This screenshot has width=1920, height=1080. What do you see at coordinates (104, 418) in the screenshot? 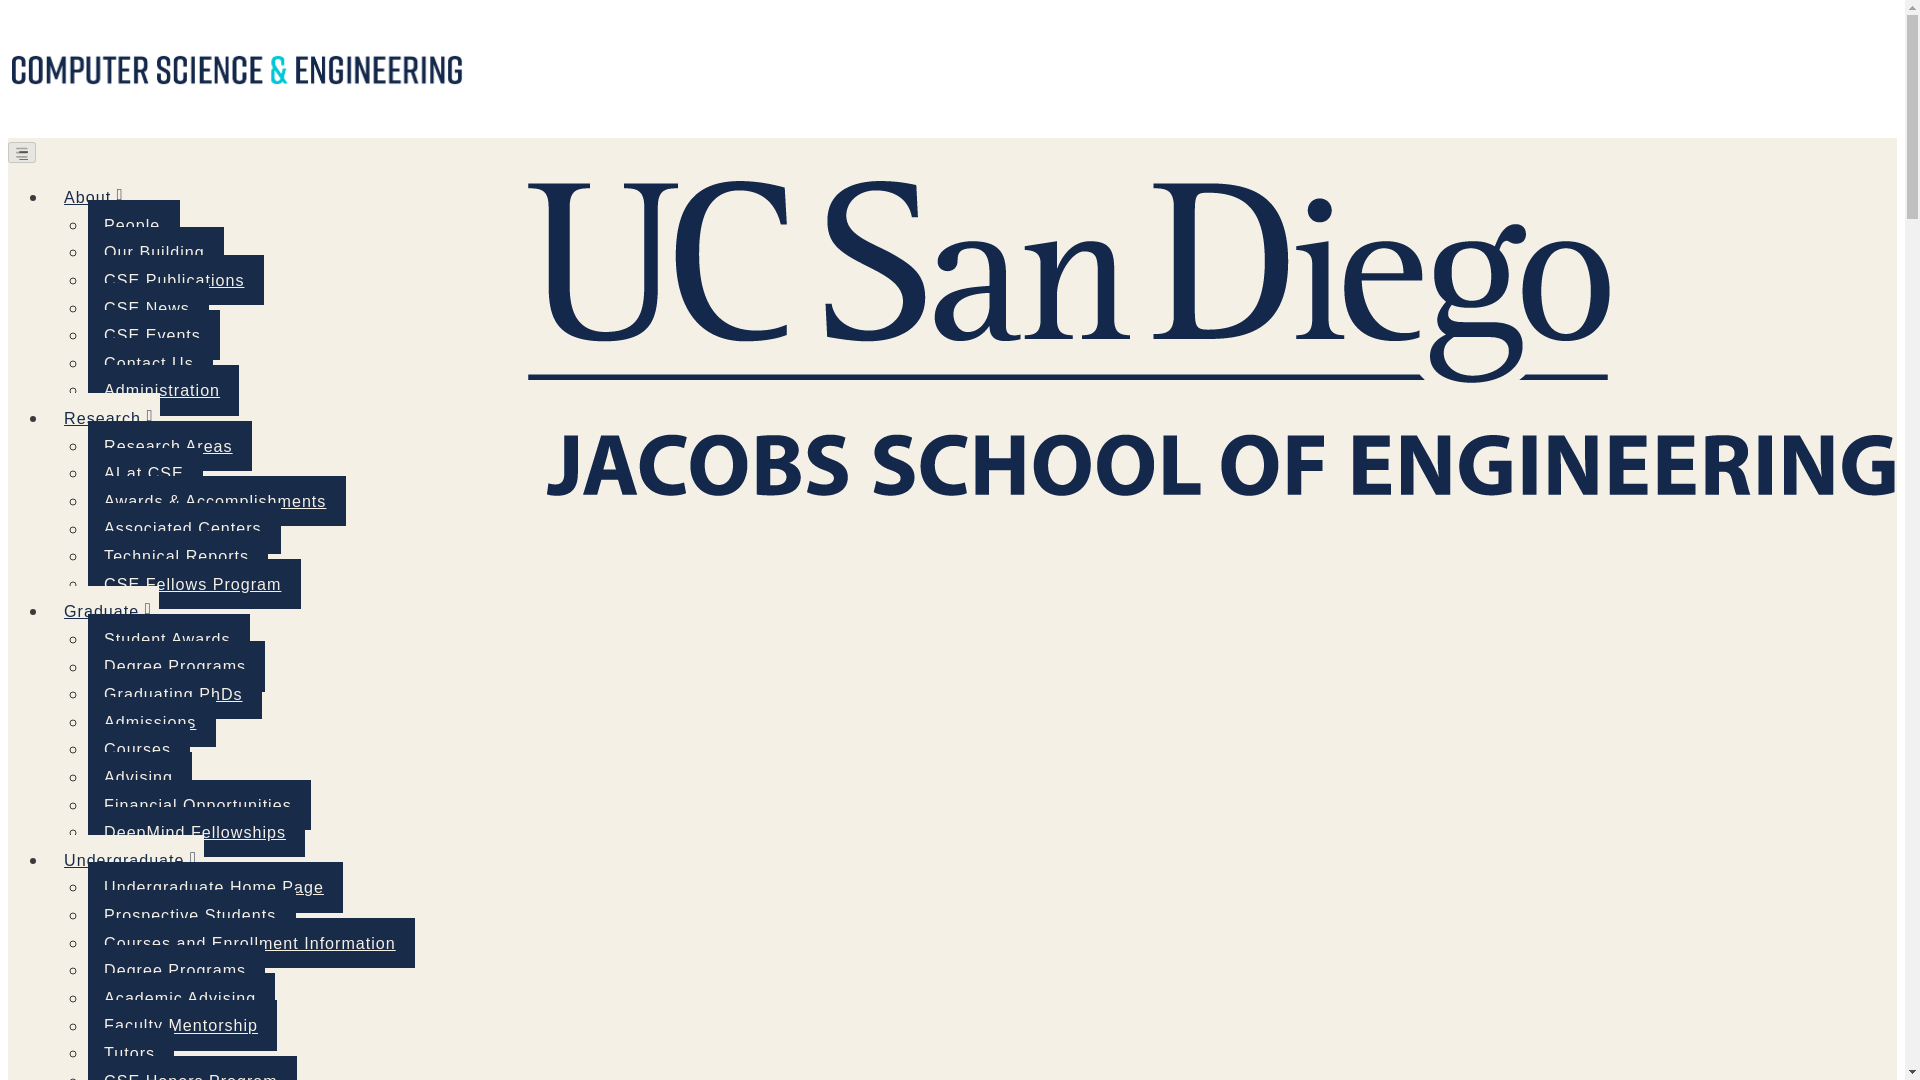
I see `Check out CSE Faculty and their research!` at bounding box center [104, 418].